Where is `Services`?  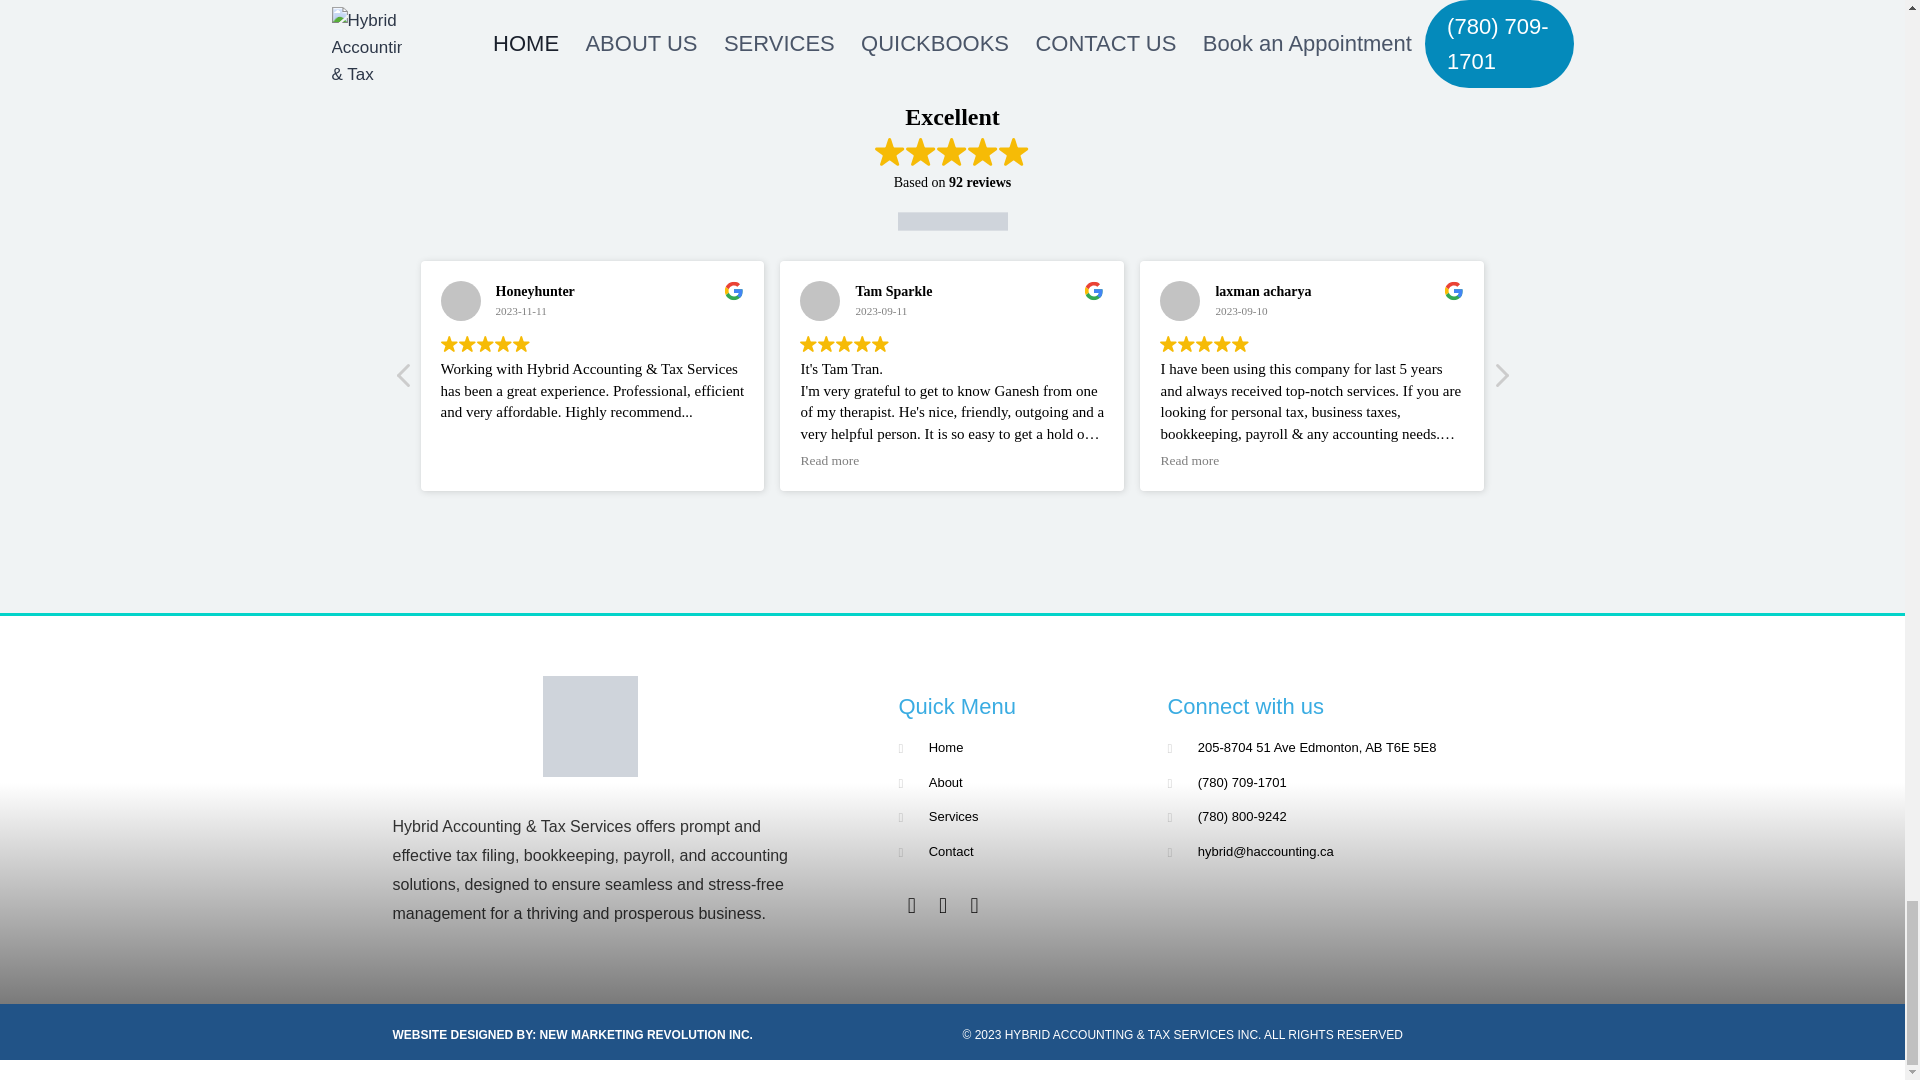
Services is located at coordinates (1017, 817).